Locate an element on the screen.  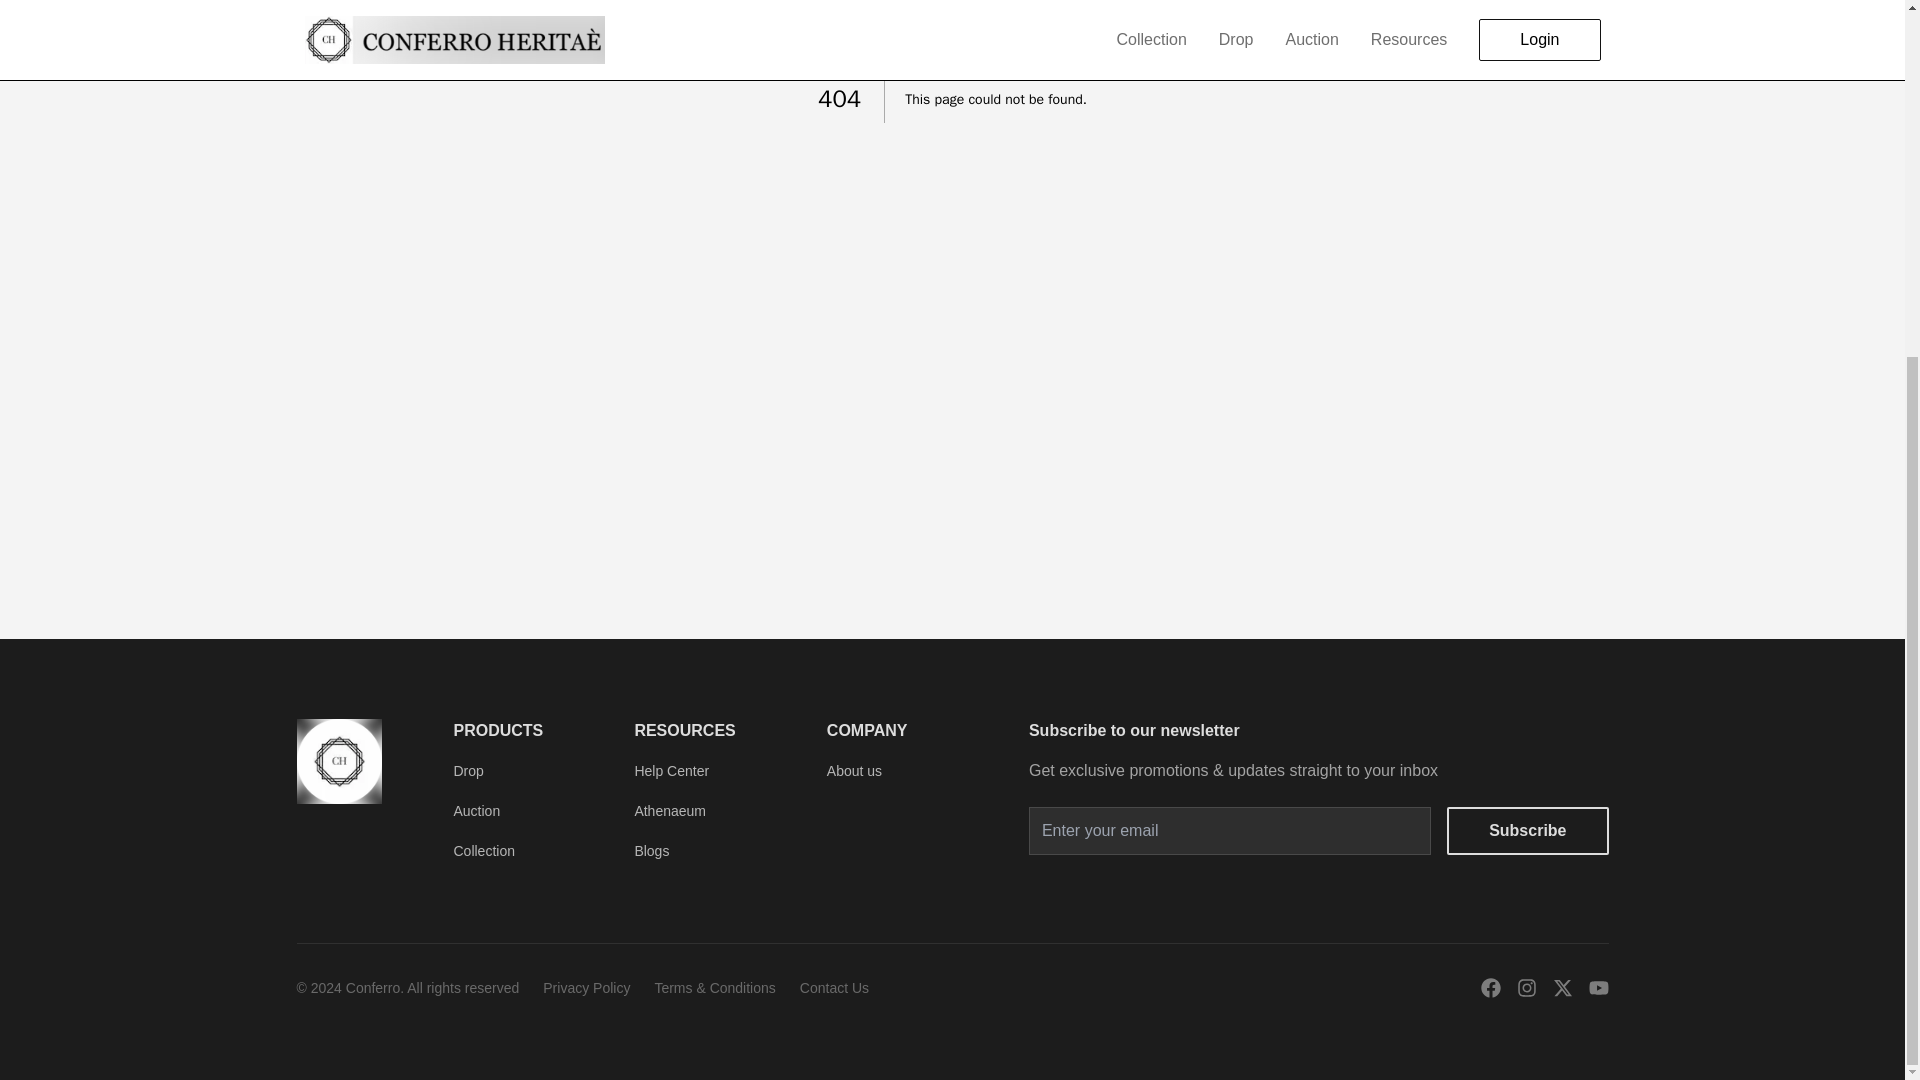
Help Center is located at coordinates (670, 770).